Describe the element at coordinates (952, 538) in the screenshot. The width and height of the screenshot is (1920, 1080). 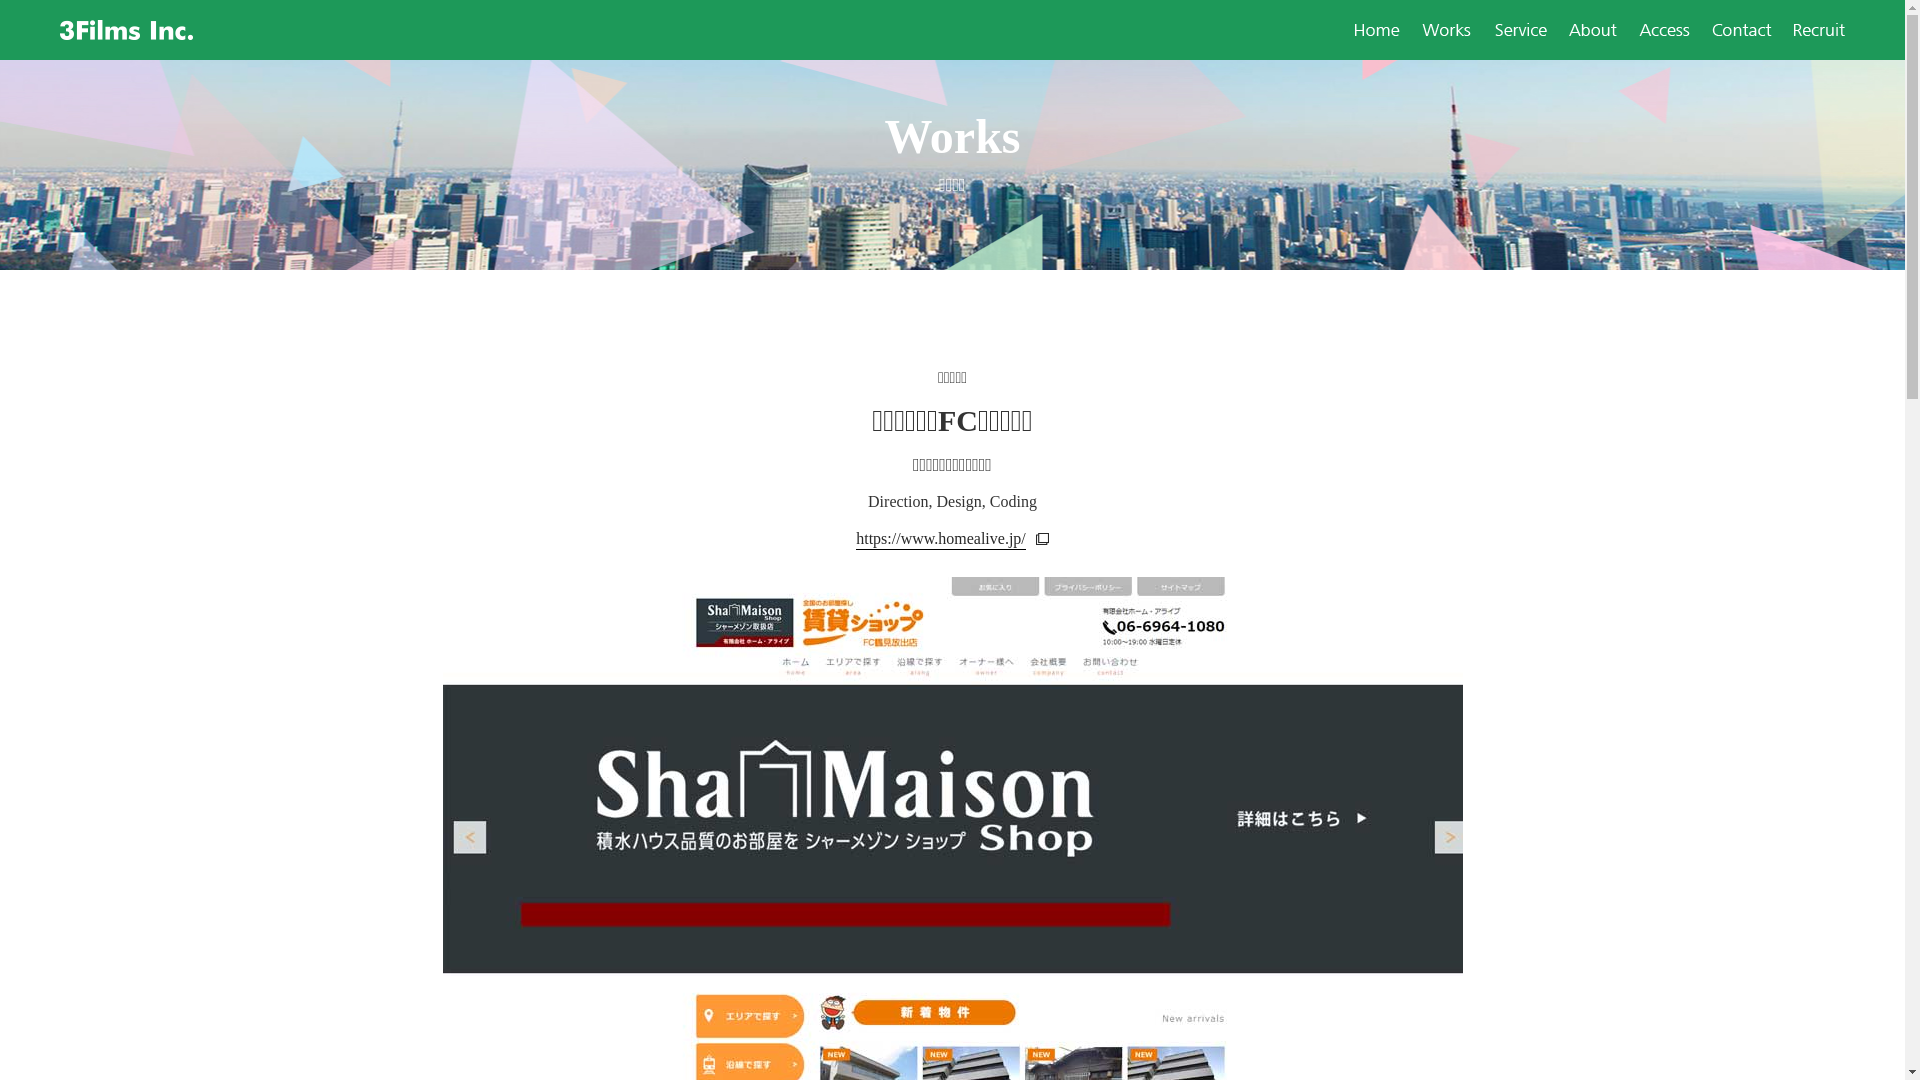
I see `https://www.homealive.jp/` at that location.